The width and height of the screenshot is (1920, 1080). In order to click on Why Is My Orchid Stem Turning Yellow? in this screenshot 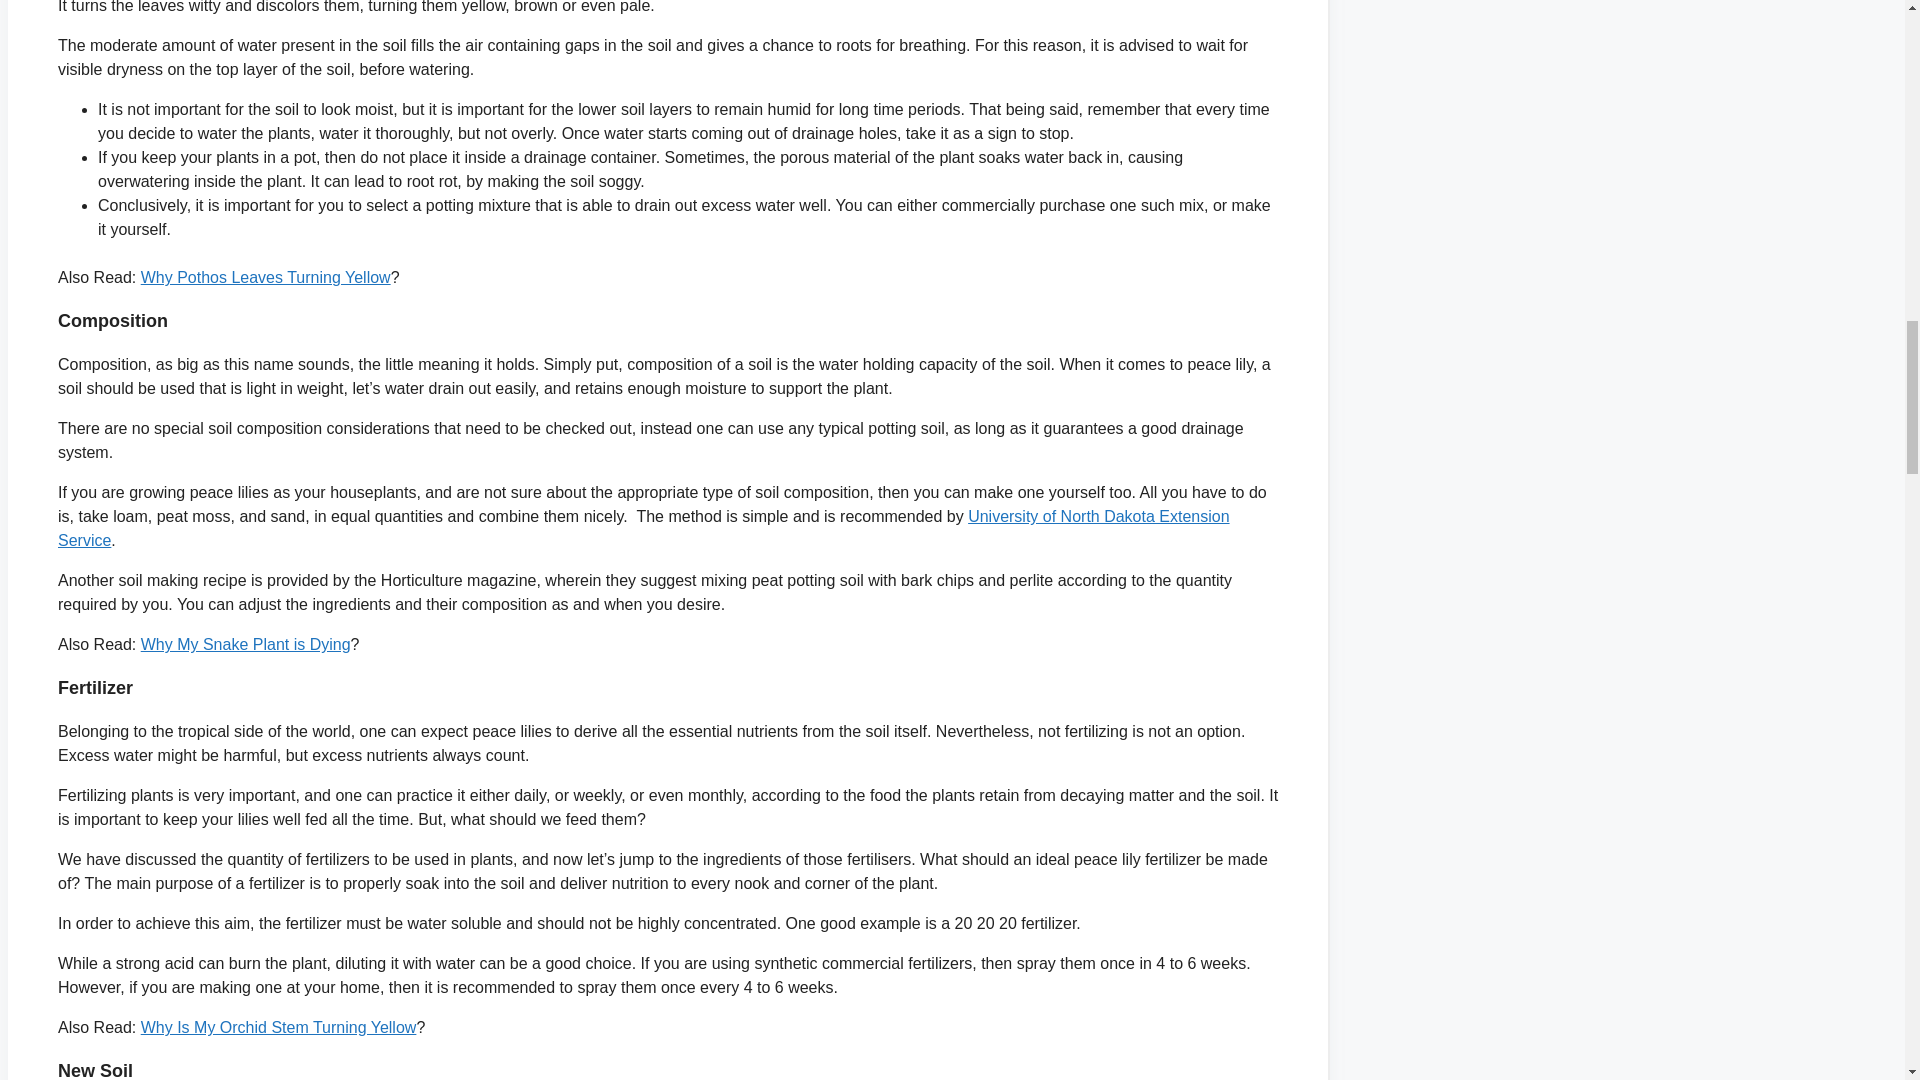, I will do `click(278, 1027)`.